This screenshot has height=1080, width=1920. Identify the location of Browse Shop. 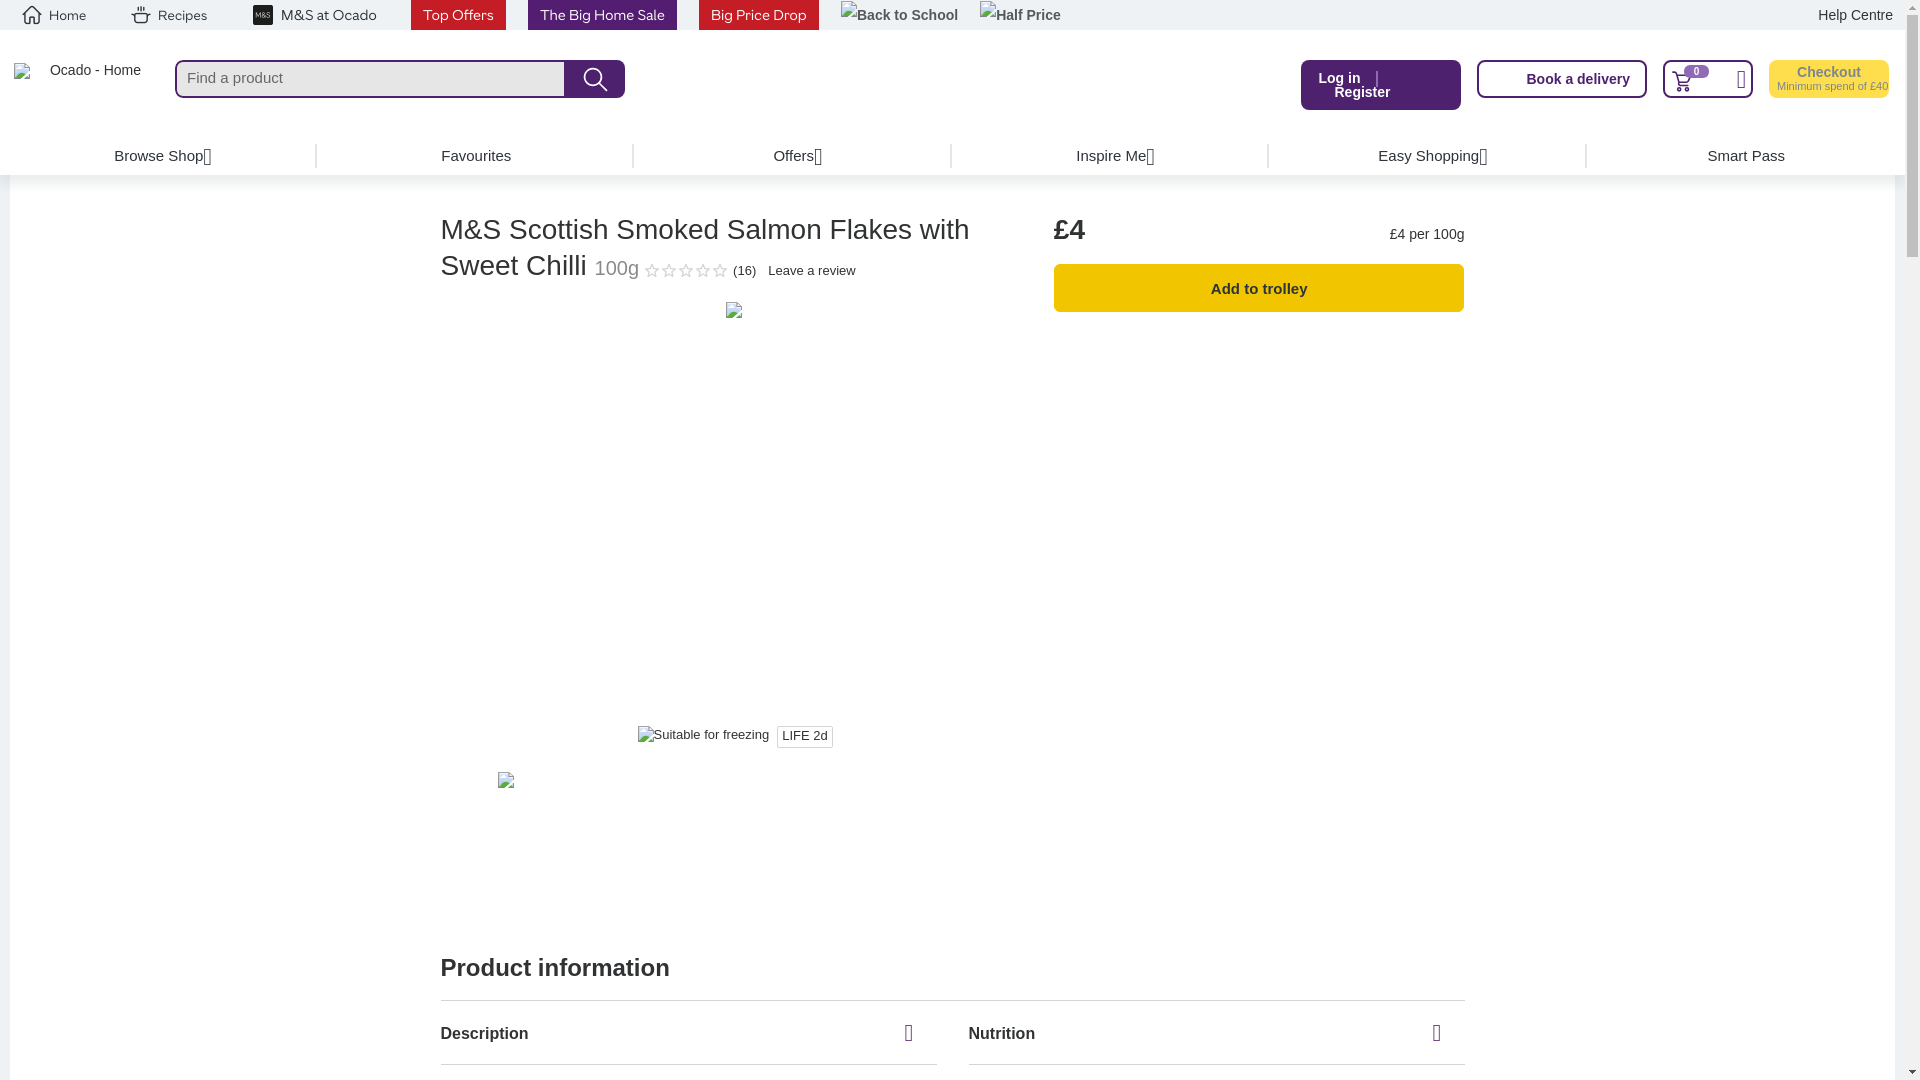
(159, 156).